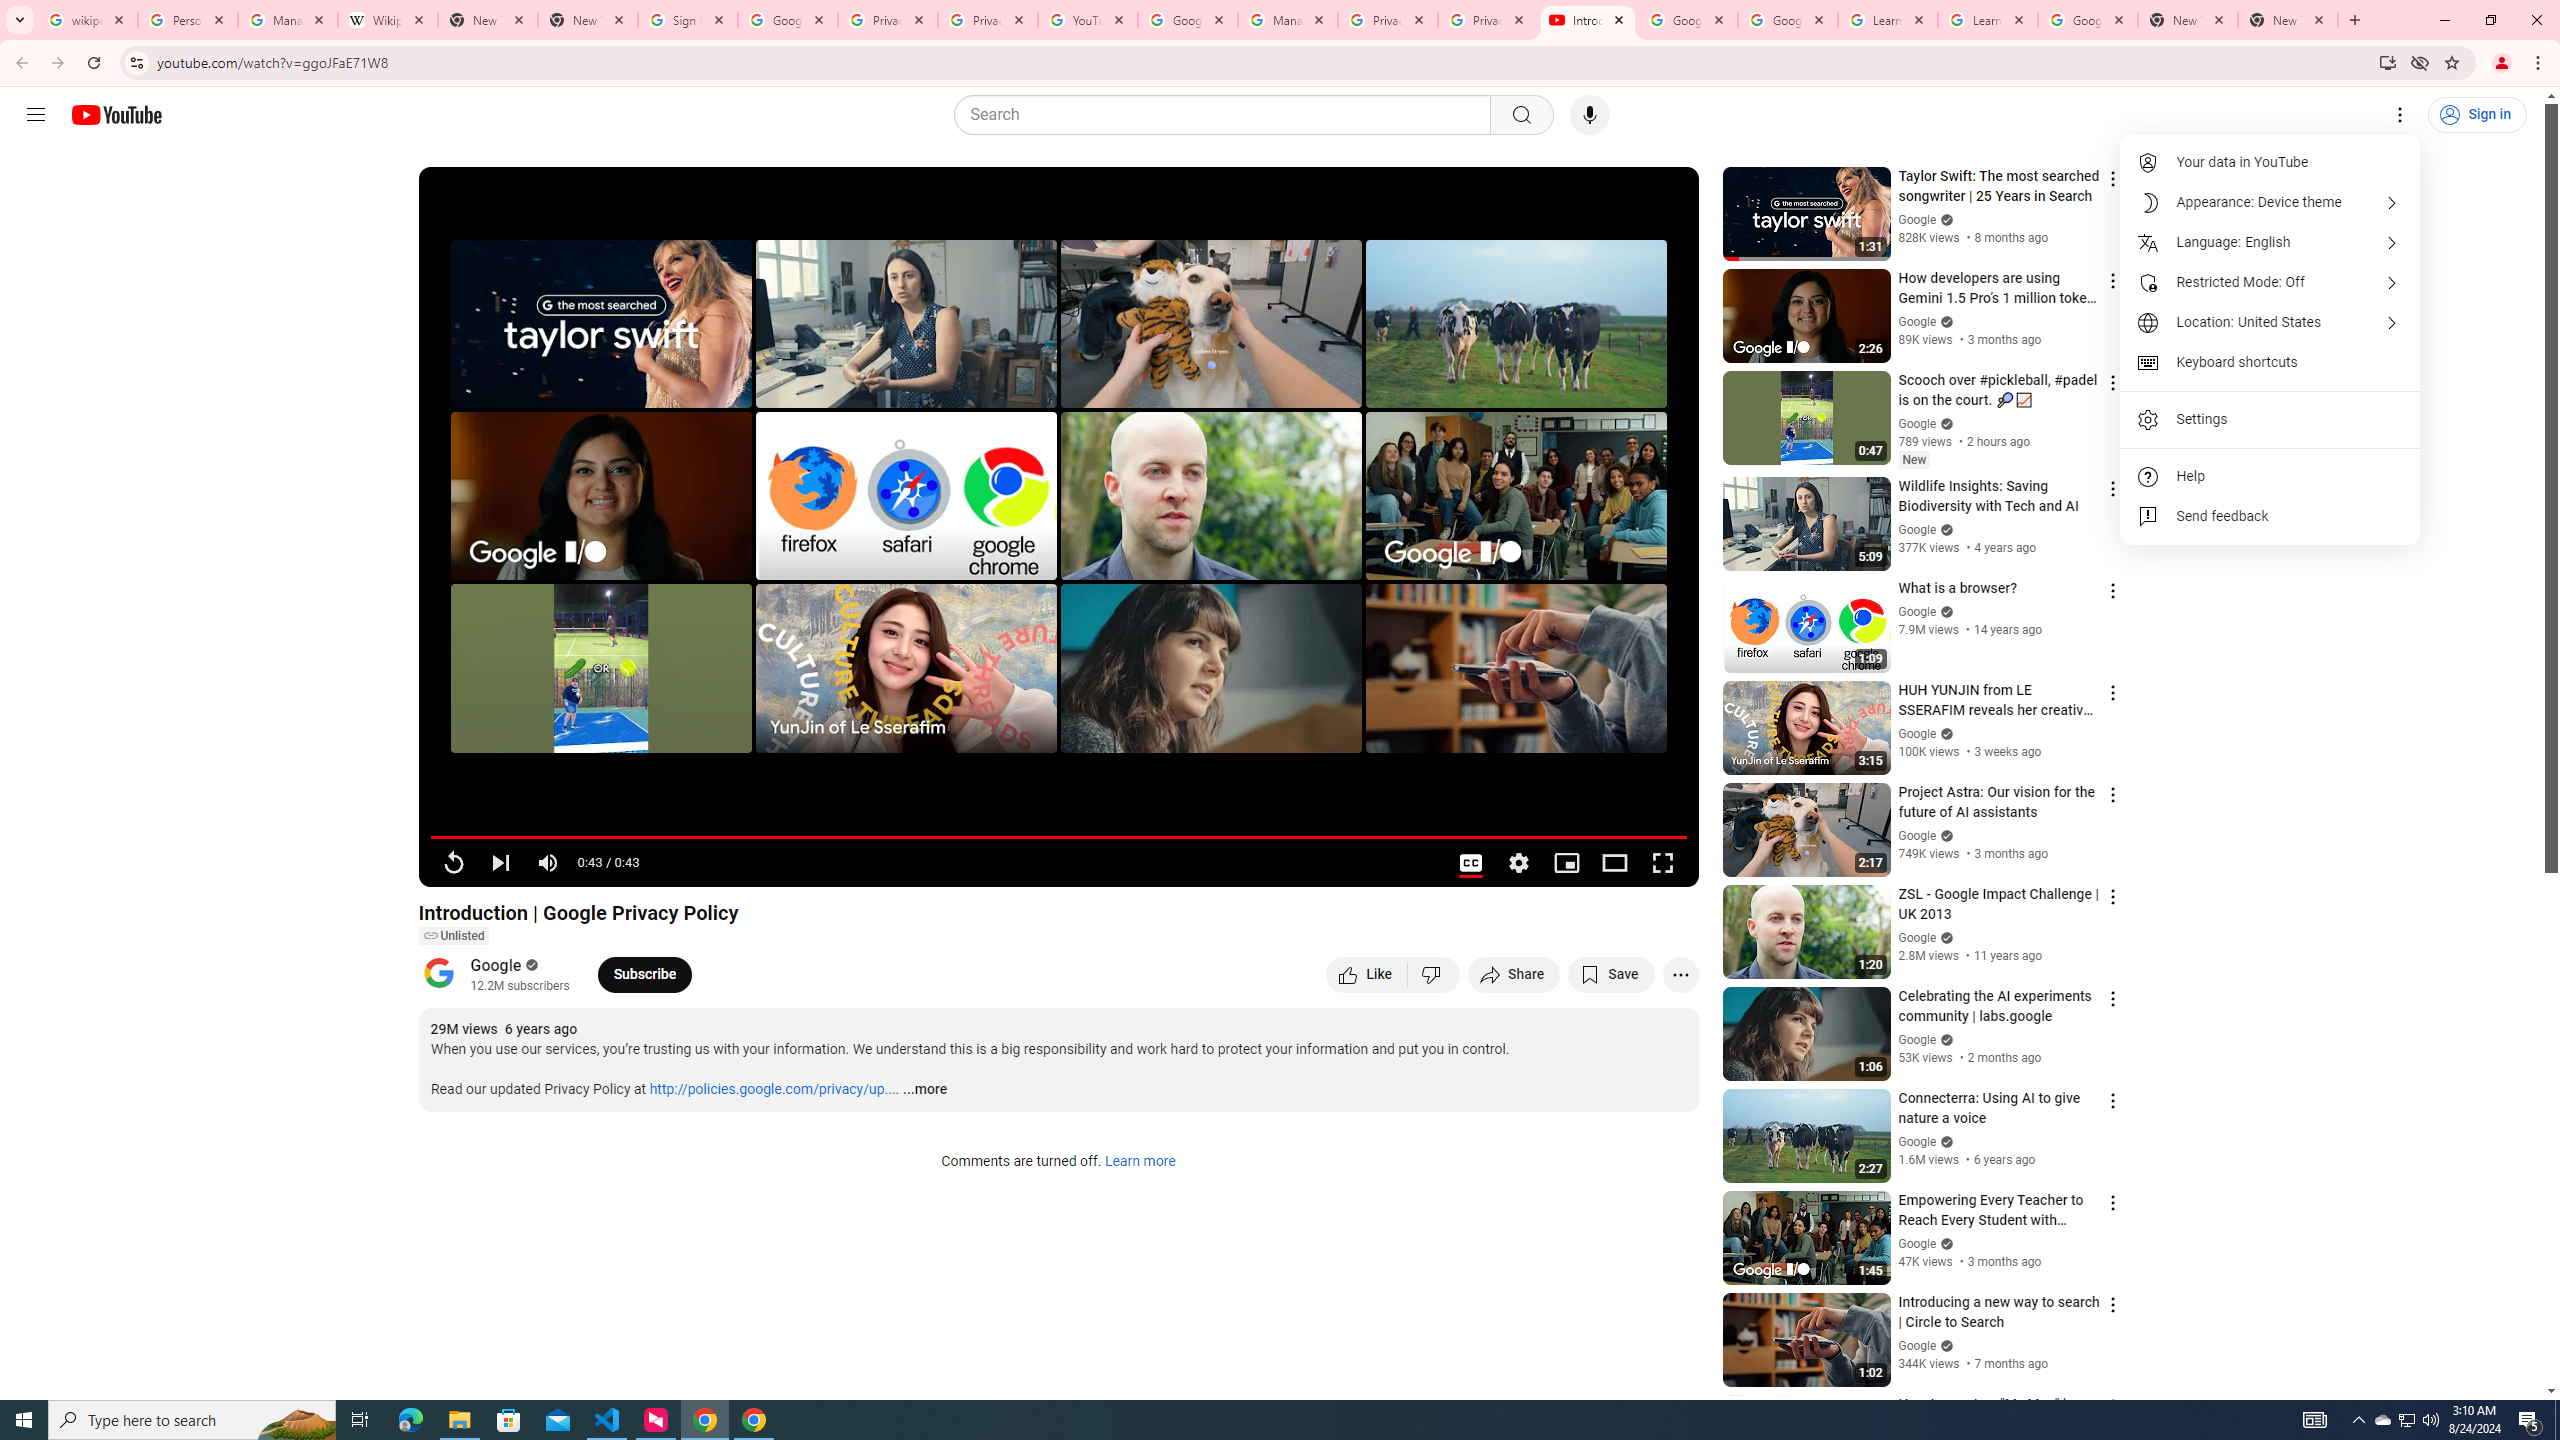 The image size is (2560, 1440). What do you see at coordinates (1514, 974) in the screenshot?
I see `Share` at bounding box center [1514, 974].